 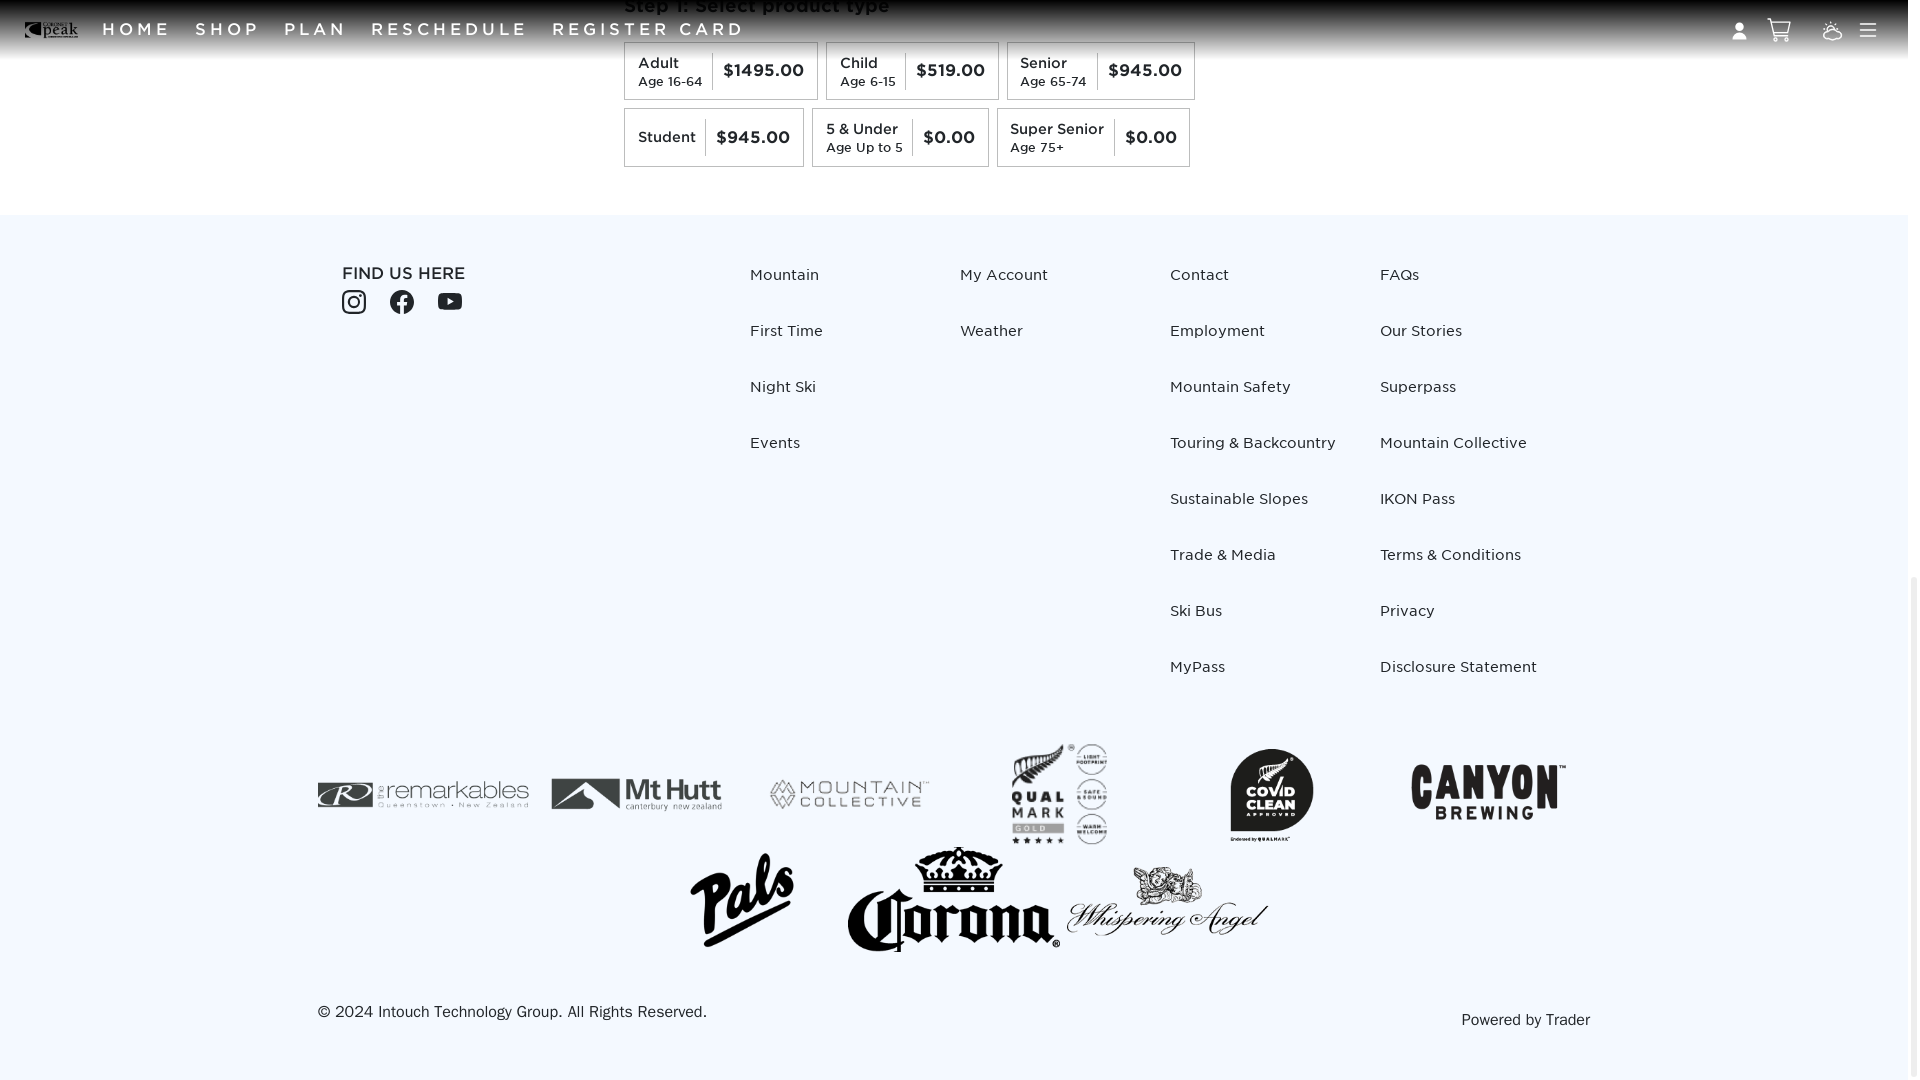 I want to click on Weather, so click(x=1053, y=338).